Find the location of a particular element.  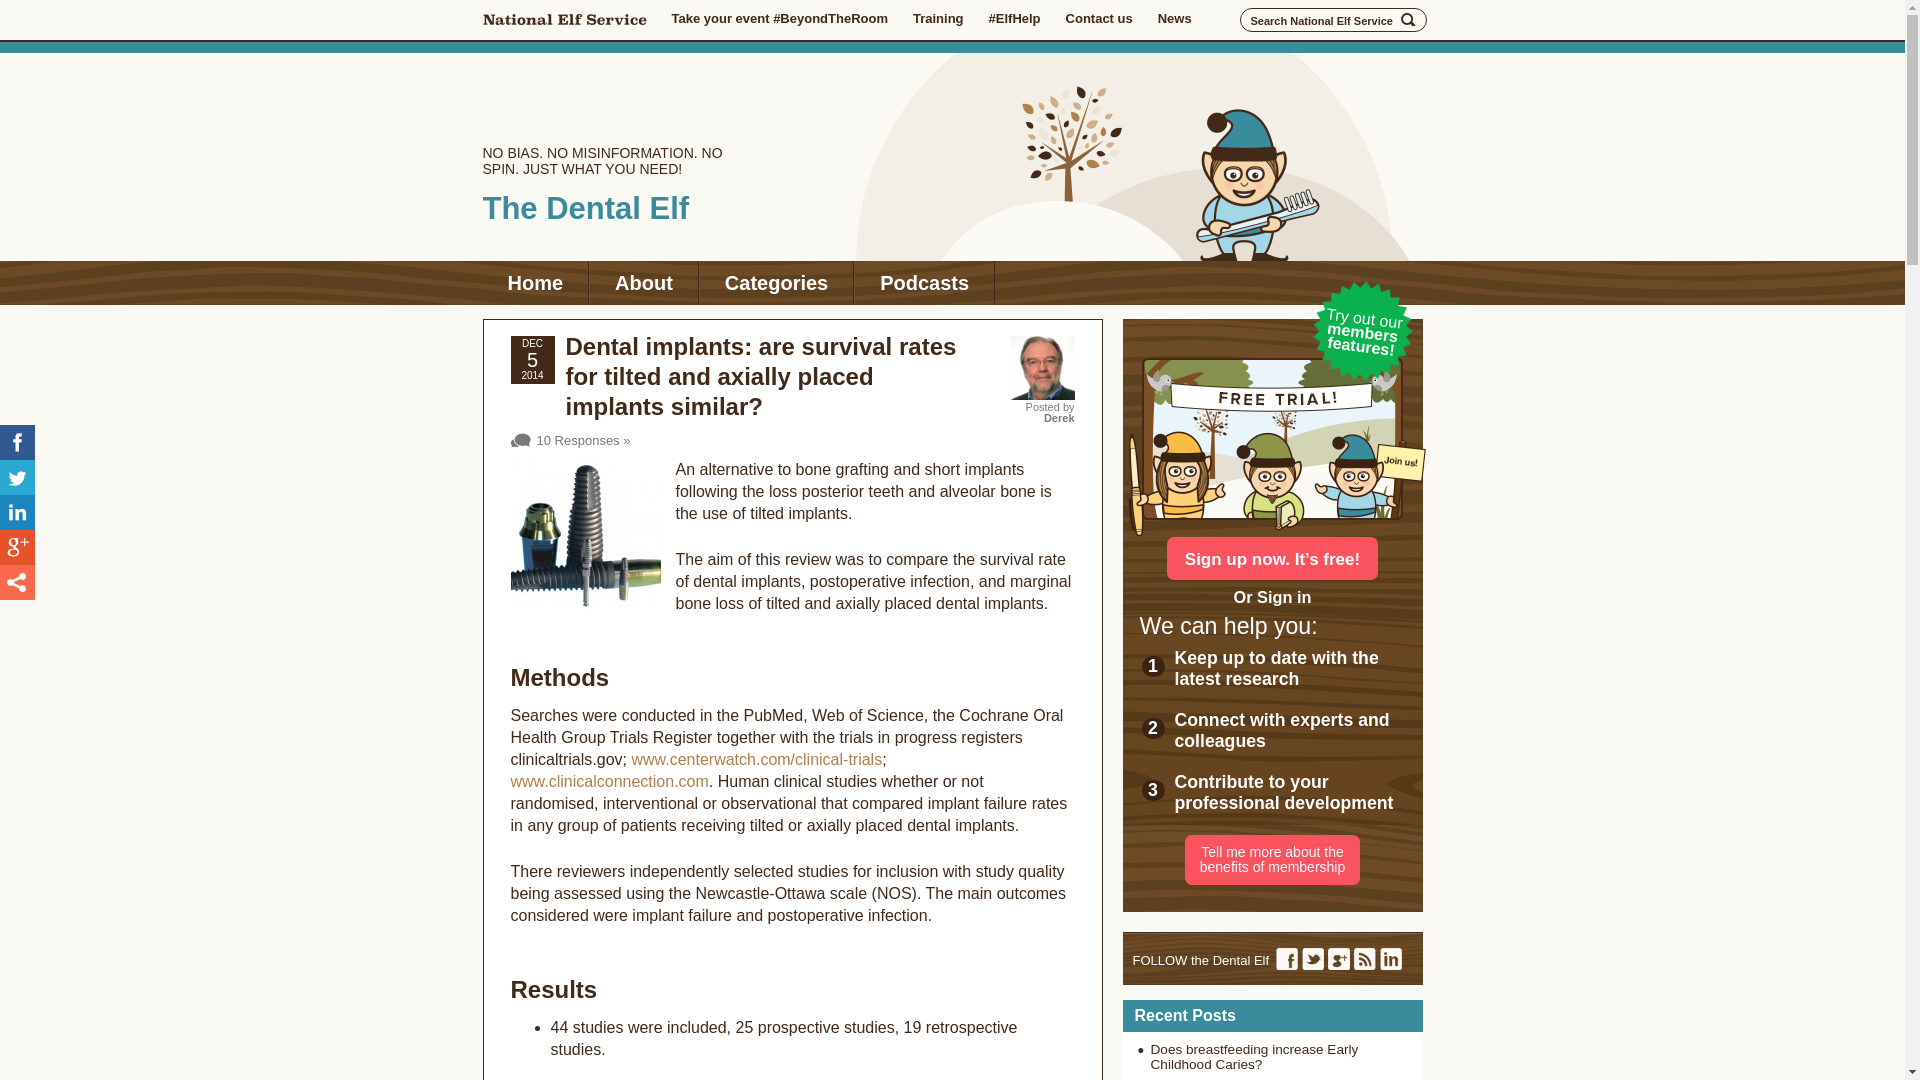

News is located at coordinates (1174, 18).